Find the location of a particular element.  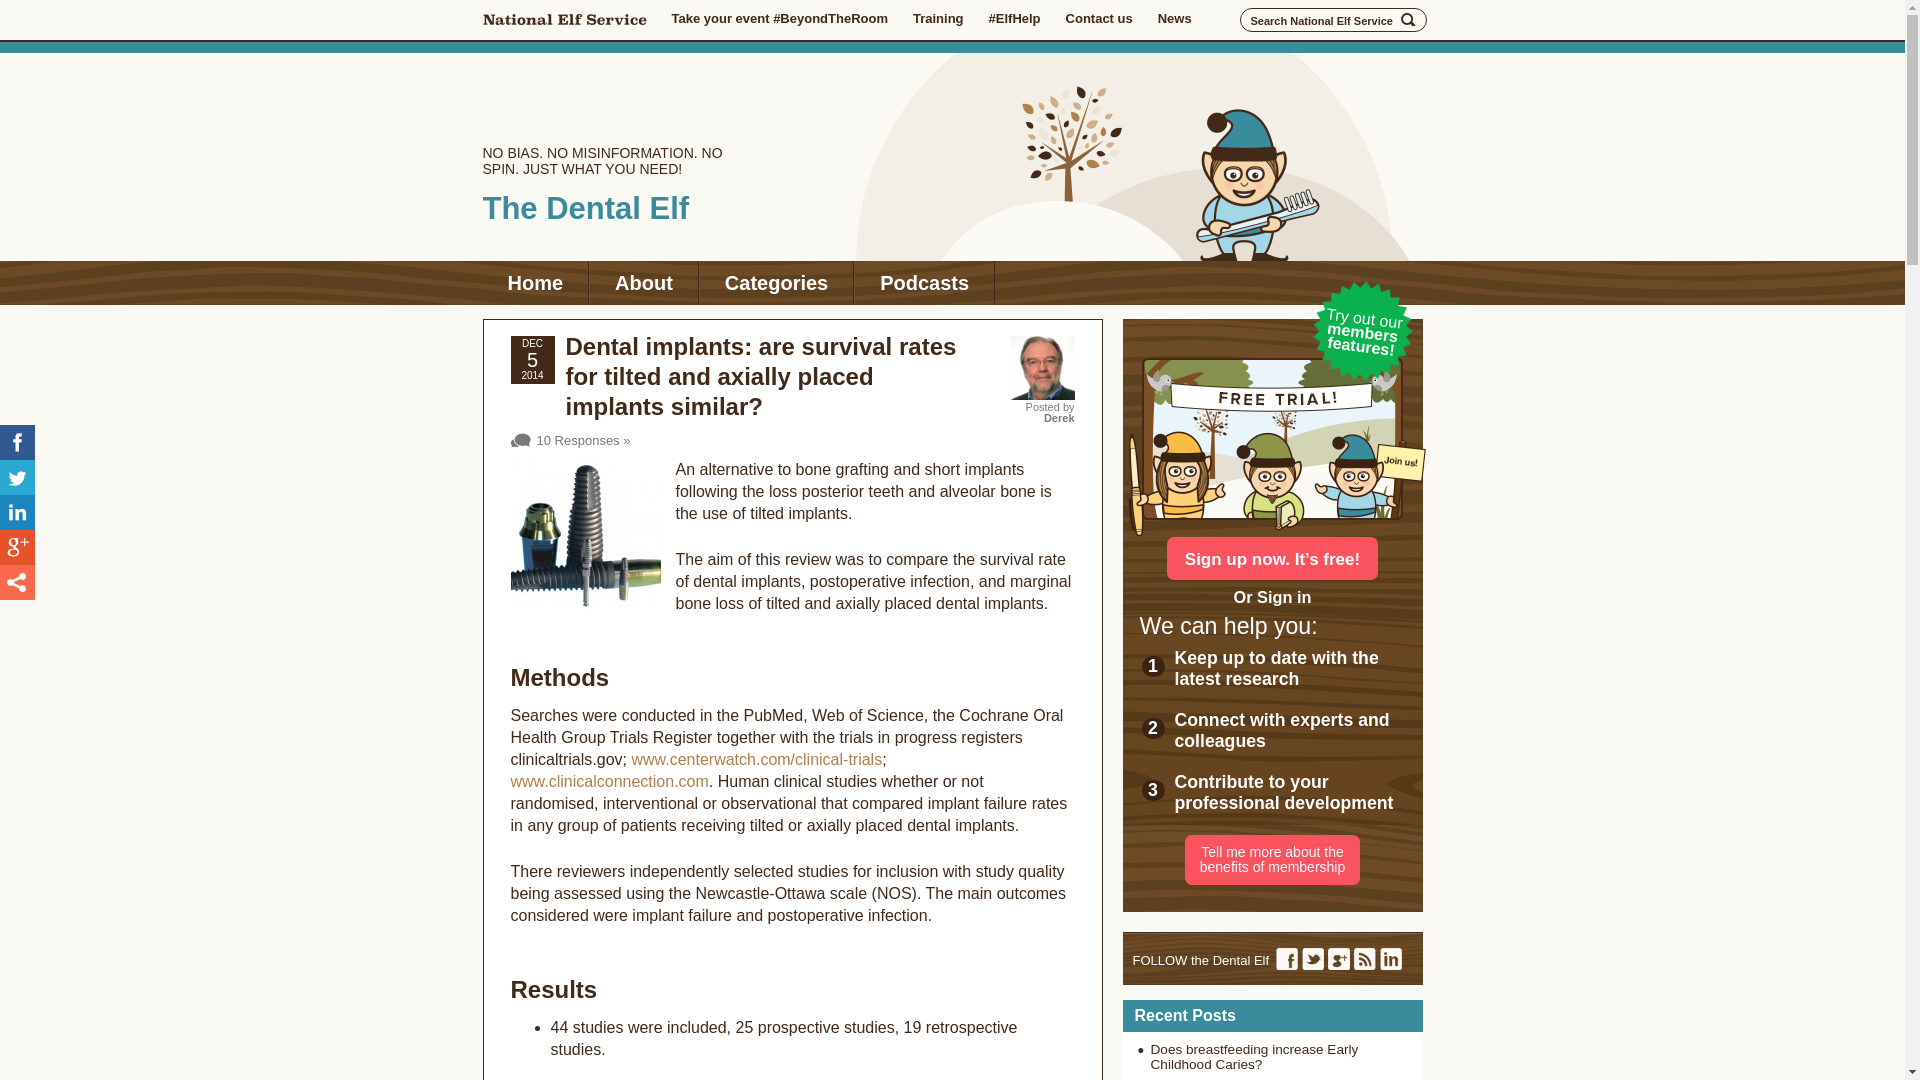

News is located at coordinates (1174, 18).